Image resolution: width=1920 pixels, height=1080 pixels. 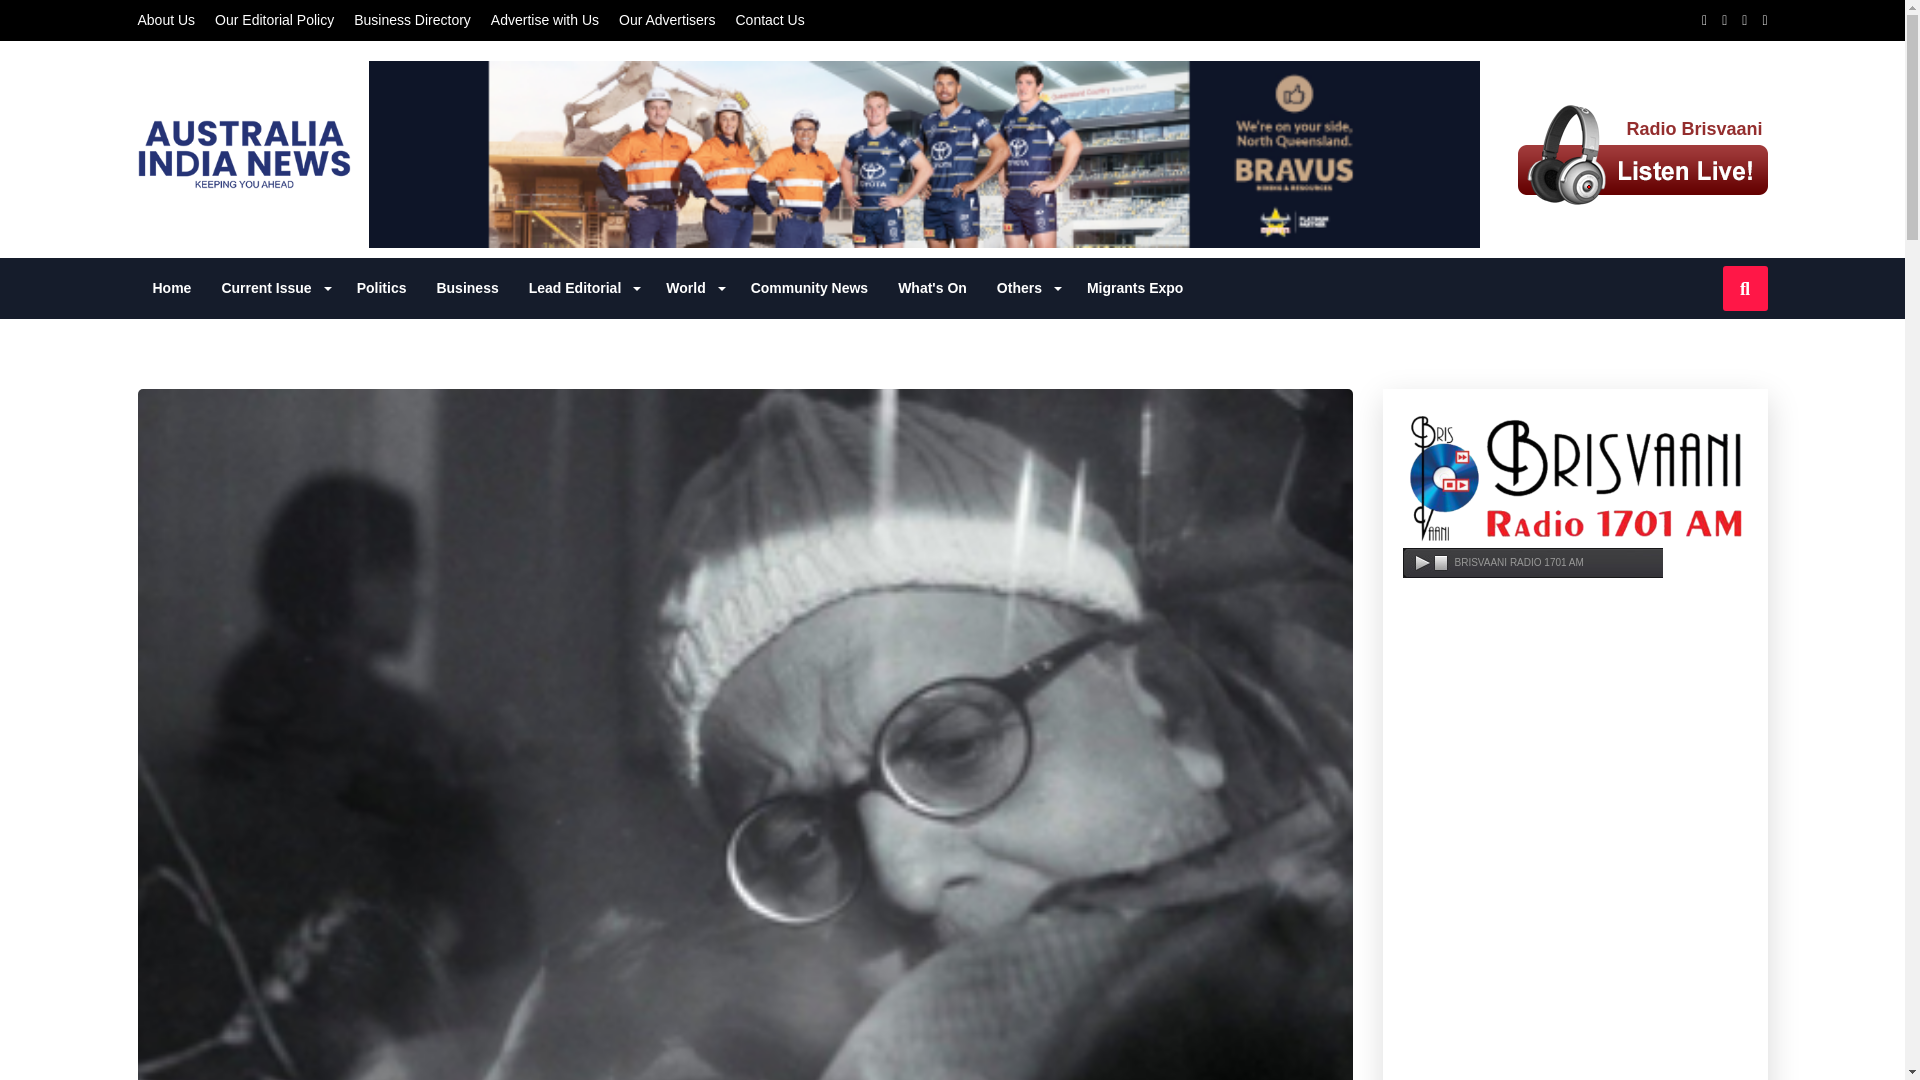 What do you see at coordinates (1134, 288) in the screenshot?
I see `Migrants Expo` at bounding box center [1134, 288].